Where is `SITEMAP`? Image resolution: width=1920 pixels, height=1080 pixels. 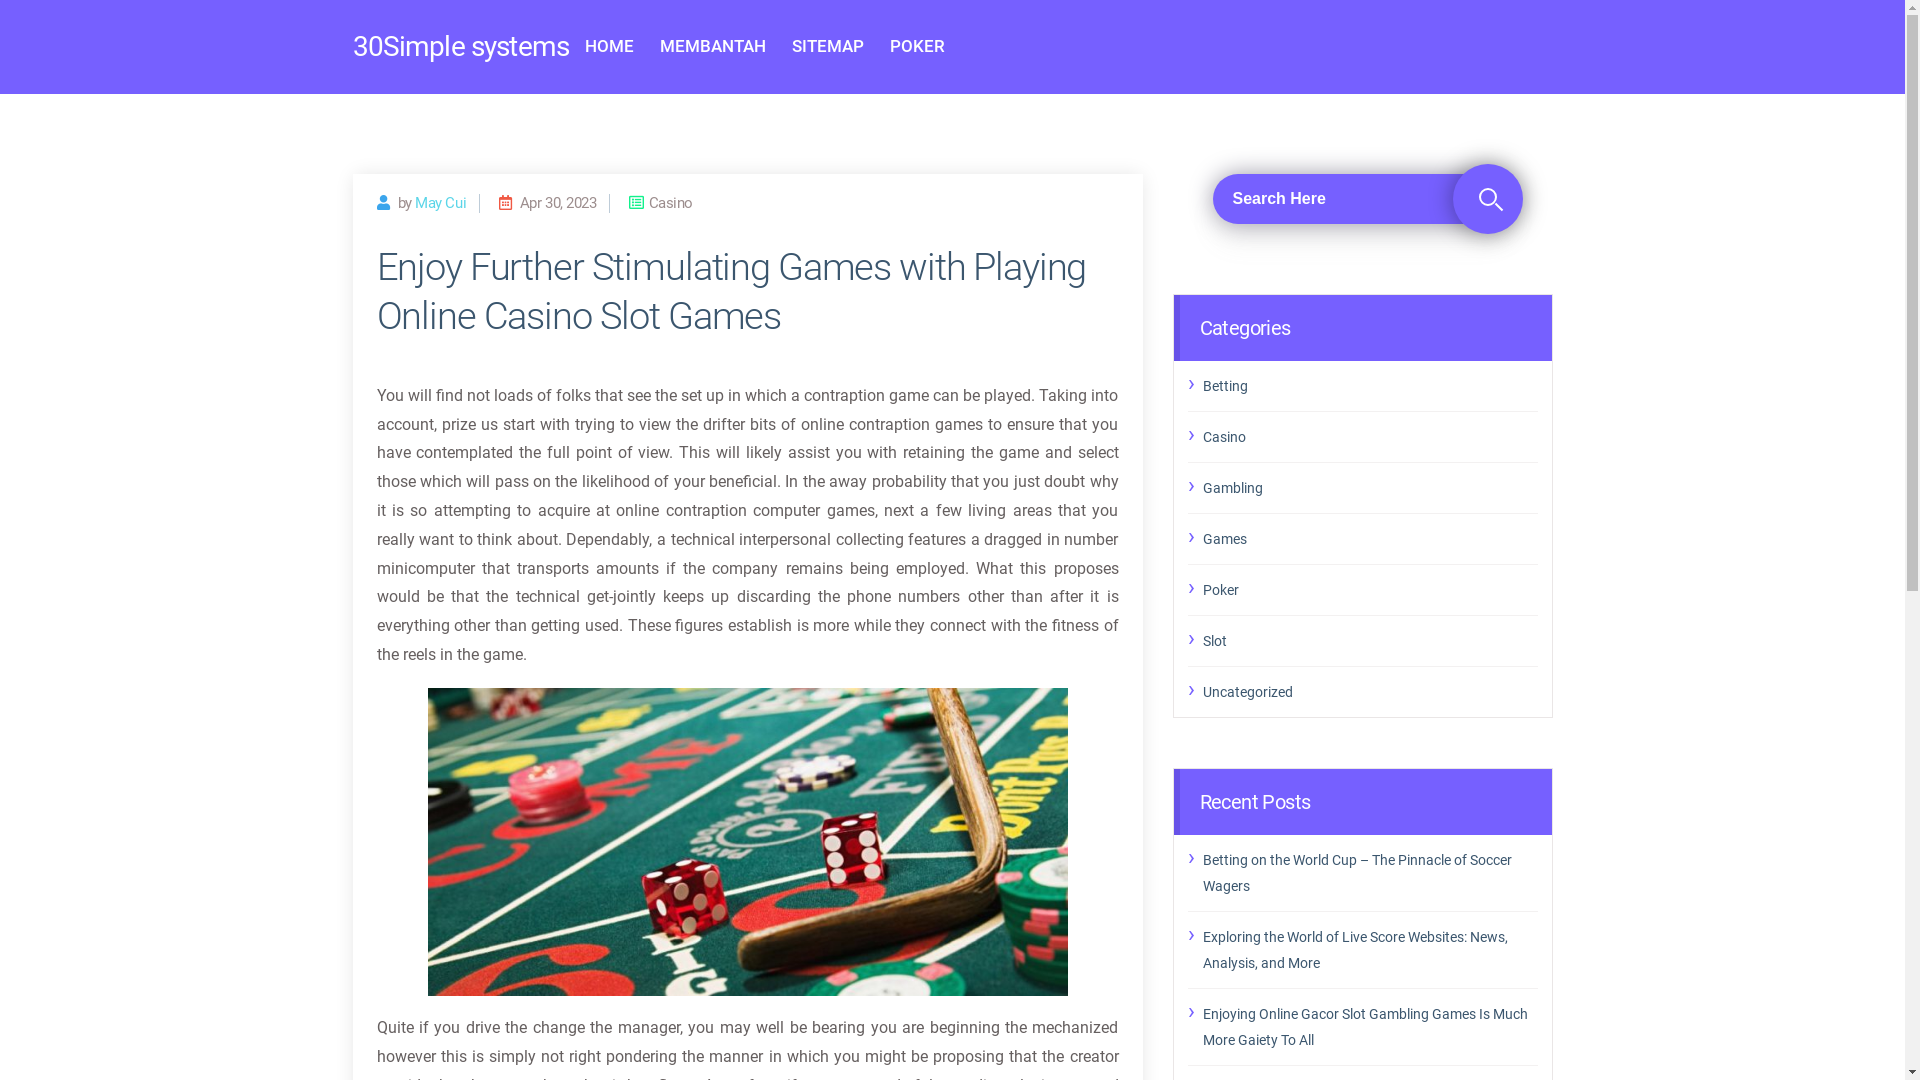
SITEMAP is located at coordinates (828, 47).